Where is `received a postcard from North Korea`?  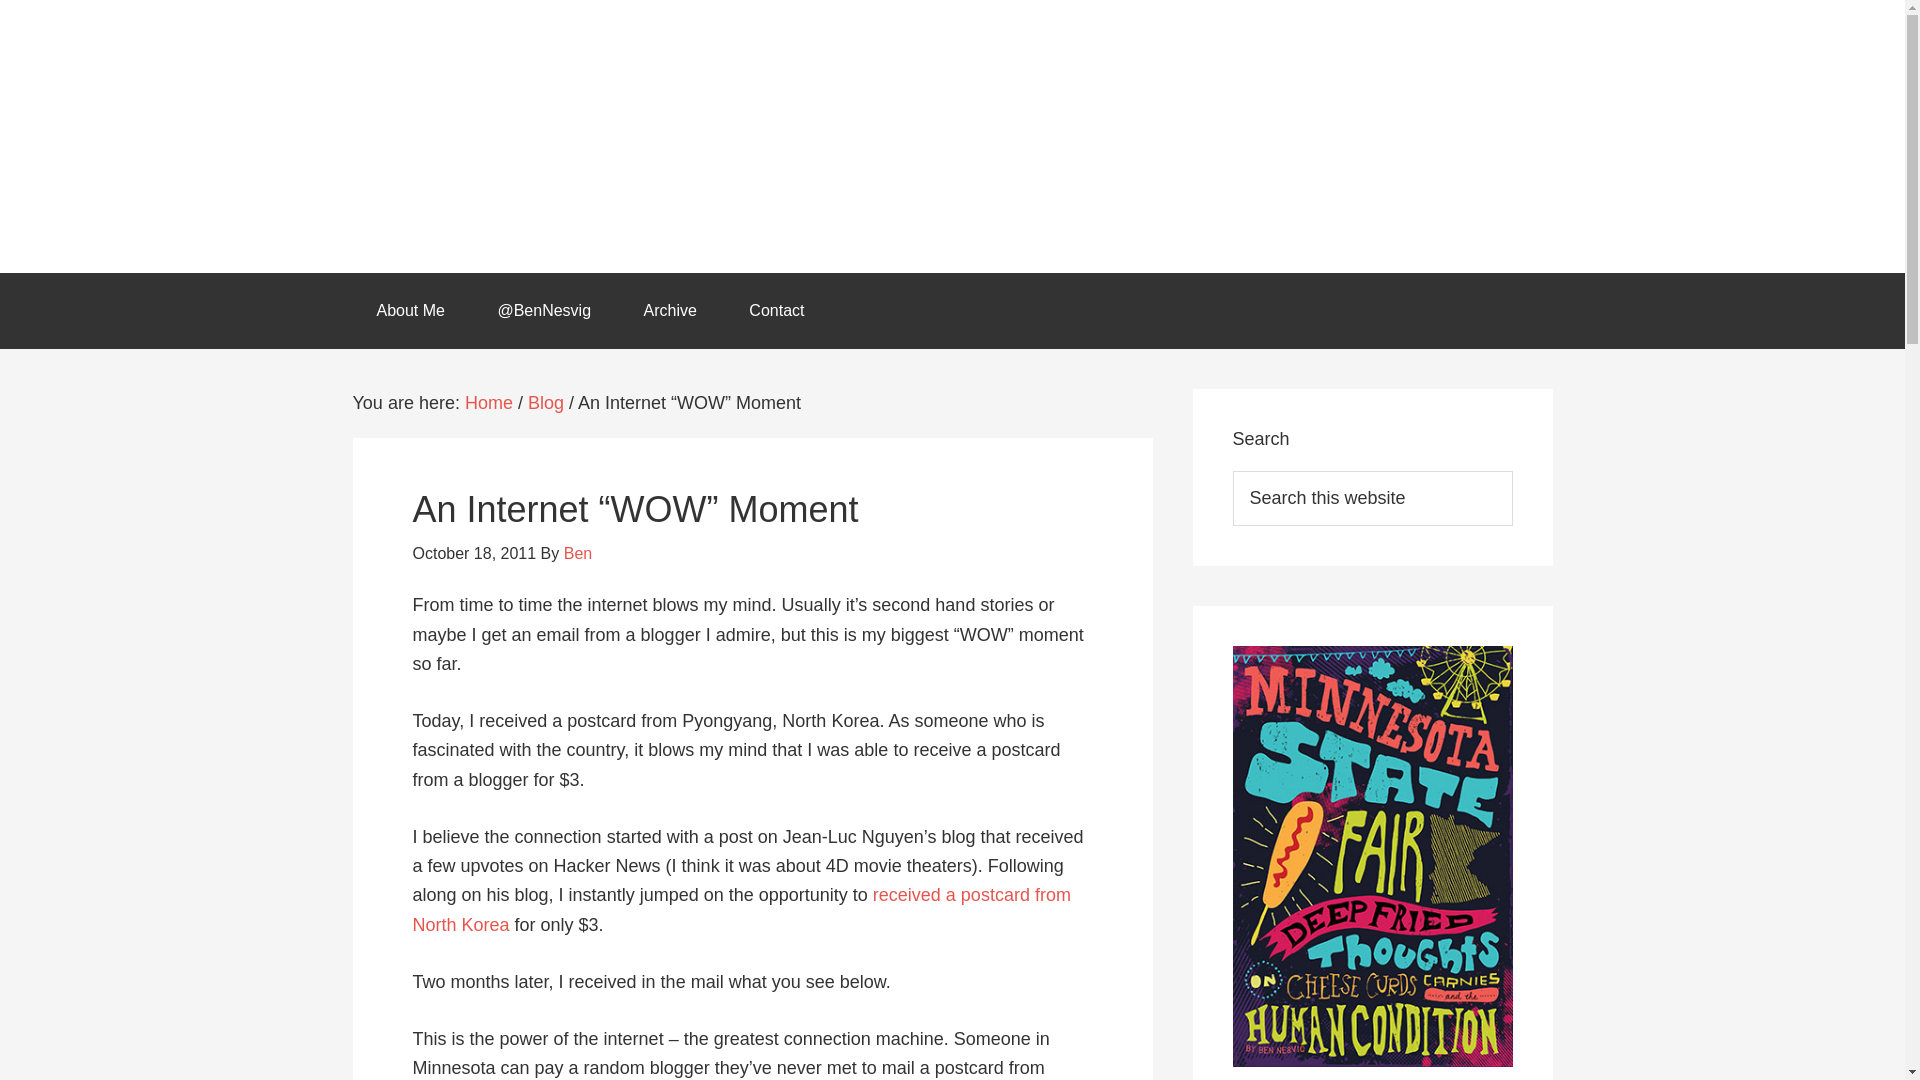 received a postcard from North Korea is located at coordinates (740, 909).